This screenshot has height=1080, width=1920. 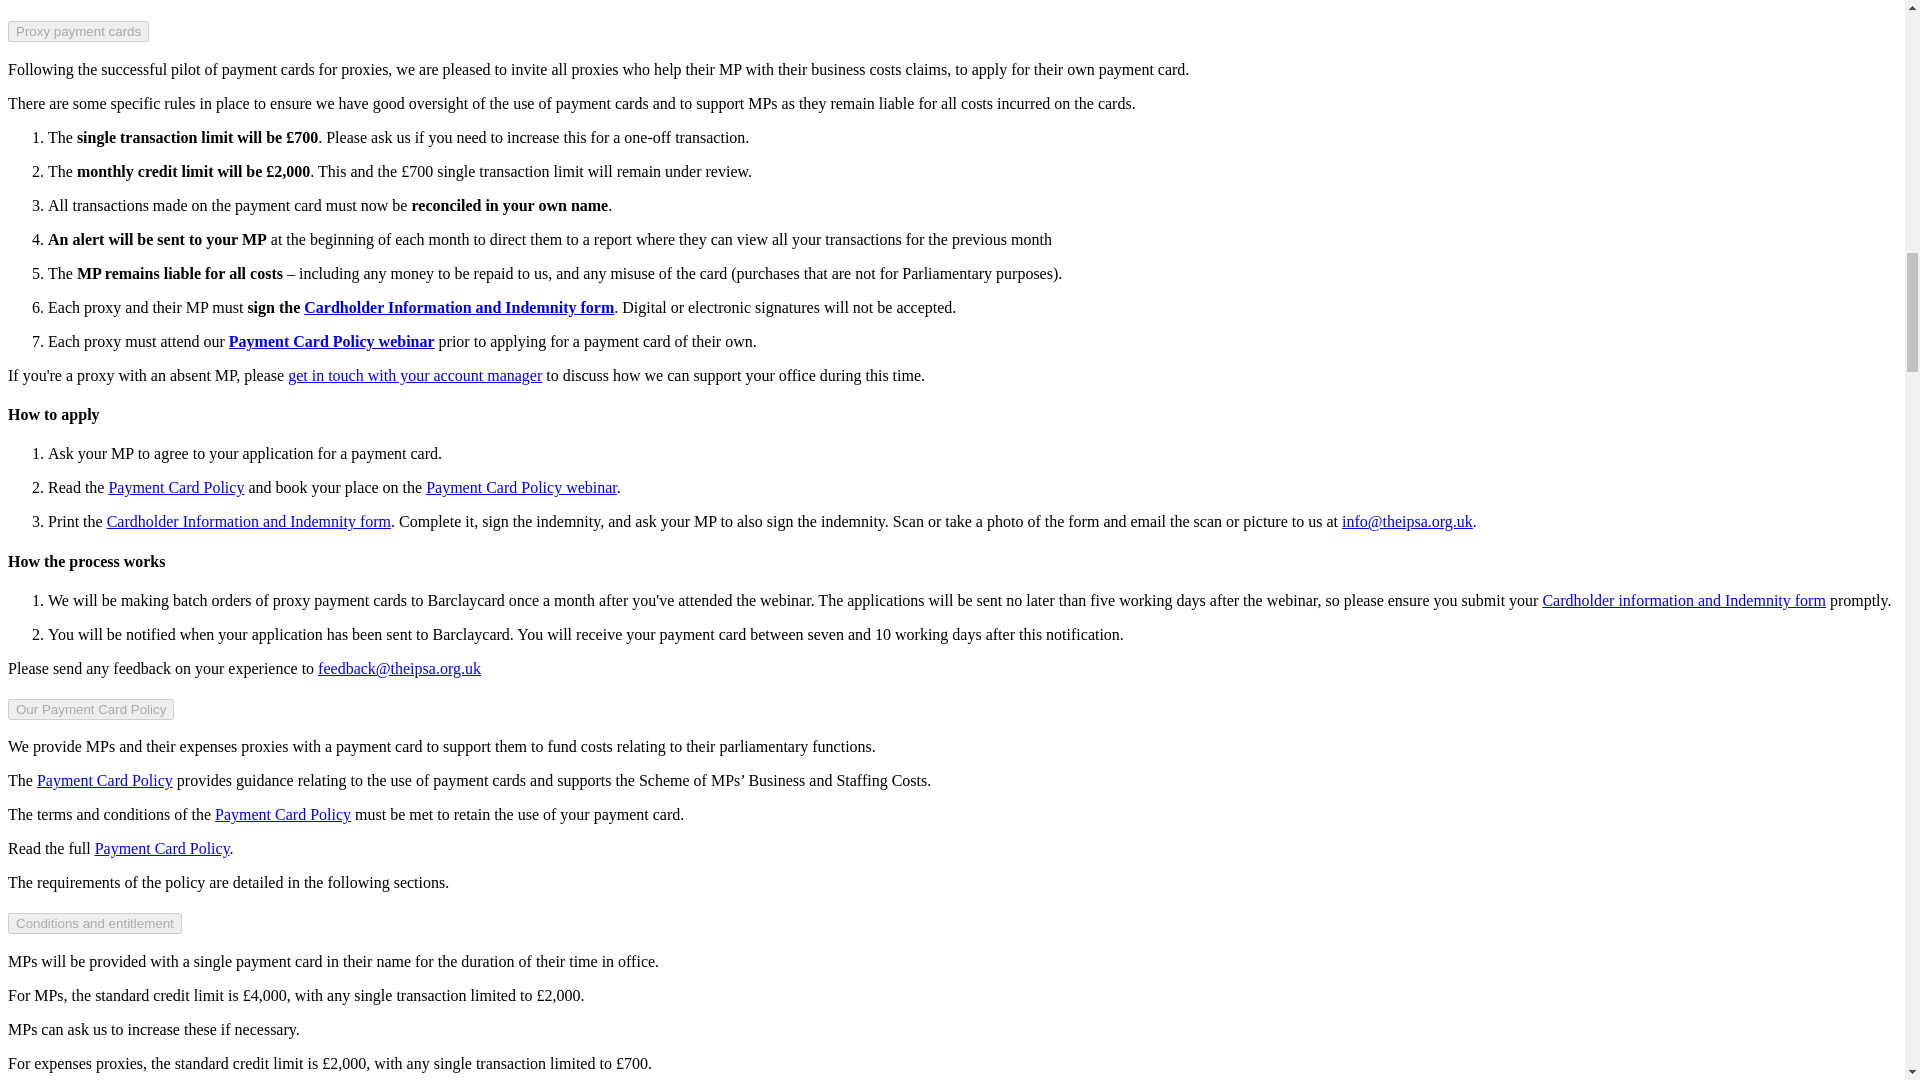 I want to click on Payment Card Policy webinar, so click(x=521, y=487).